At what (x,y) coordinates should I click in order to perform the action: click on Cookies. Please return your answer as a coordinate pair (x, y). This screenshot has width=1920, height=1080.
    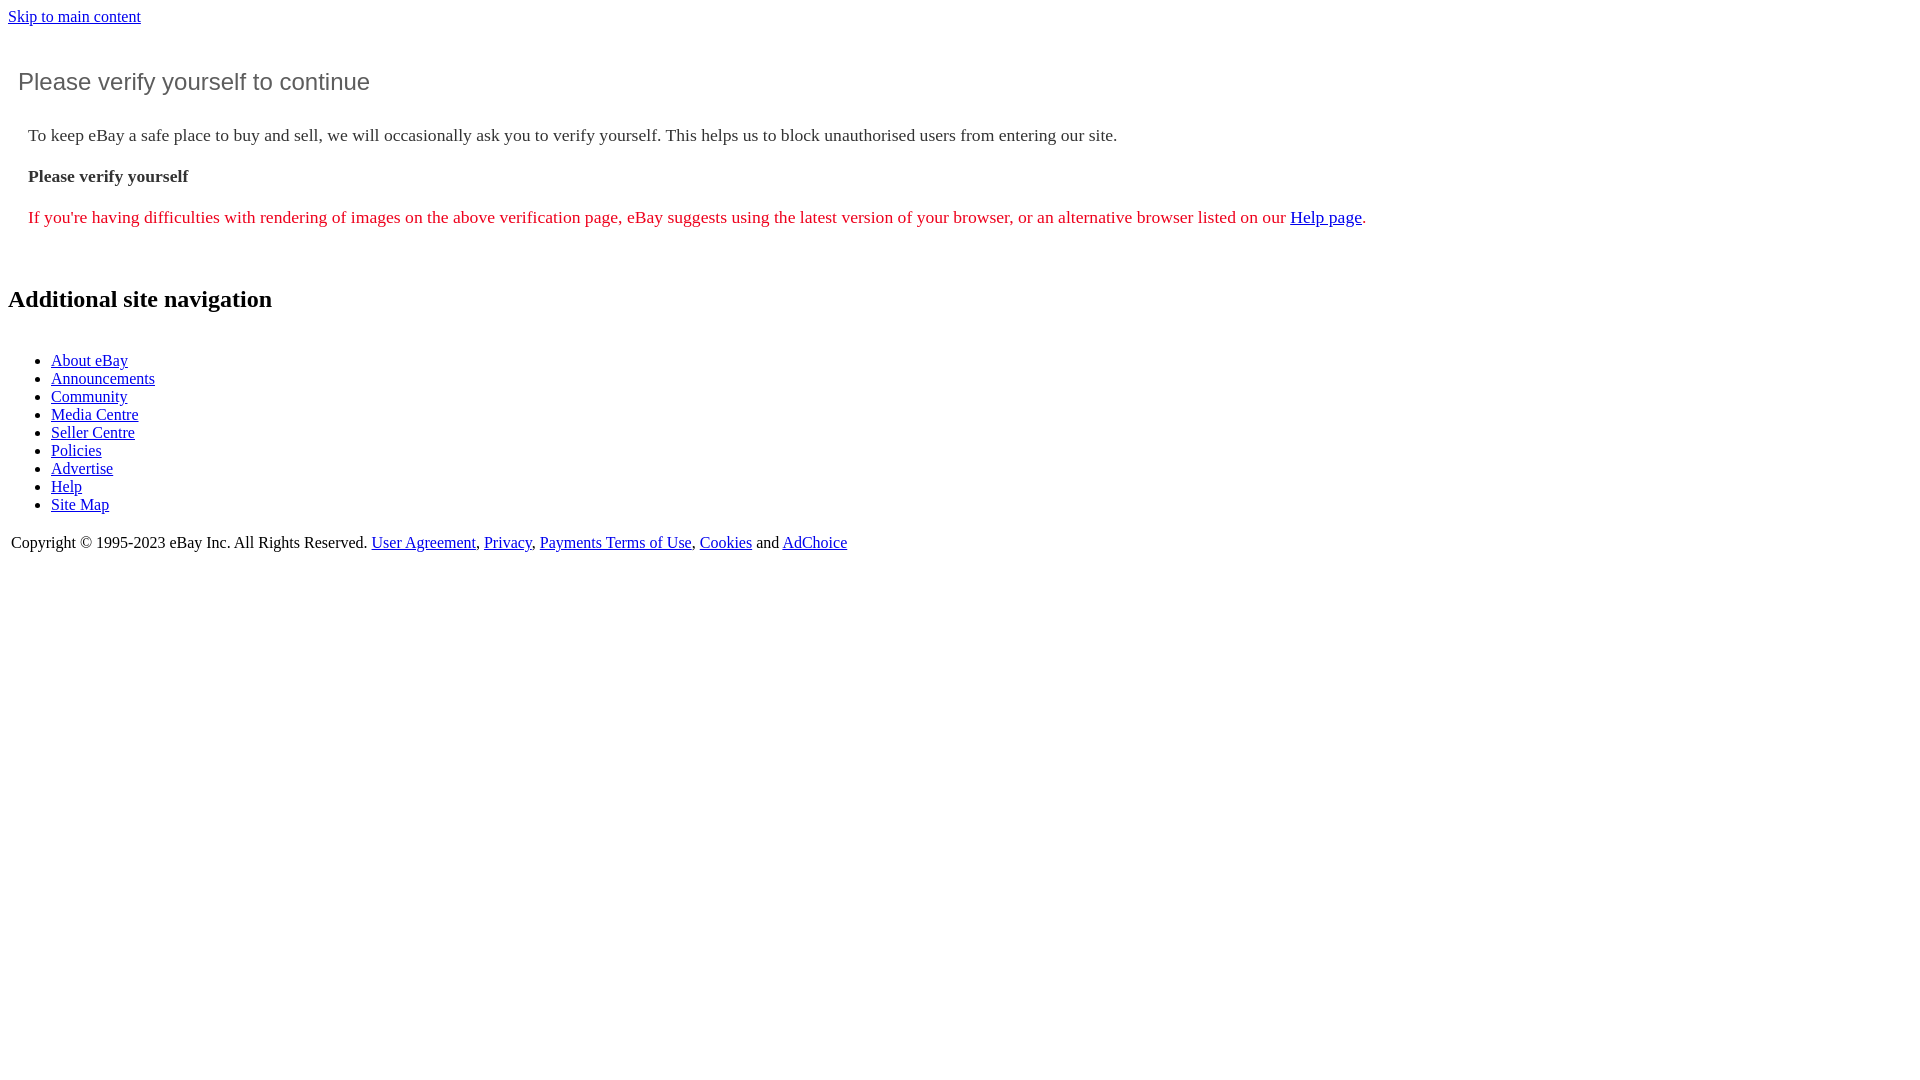
    Looking at the image, I should click on (726, 542).